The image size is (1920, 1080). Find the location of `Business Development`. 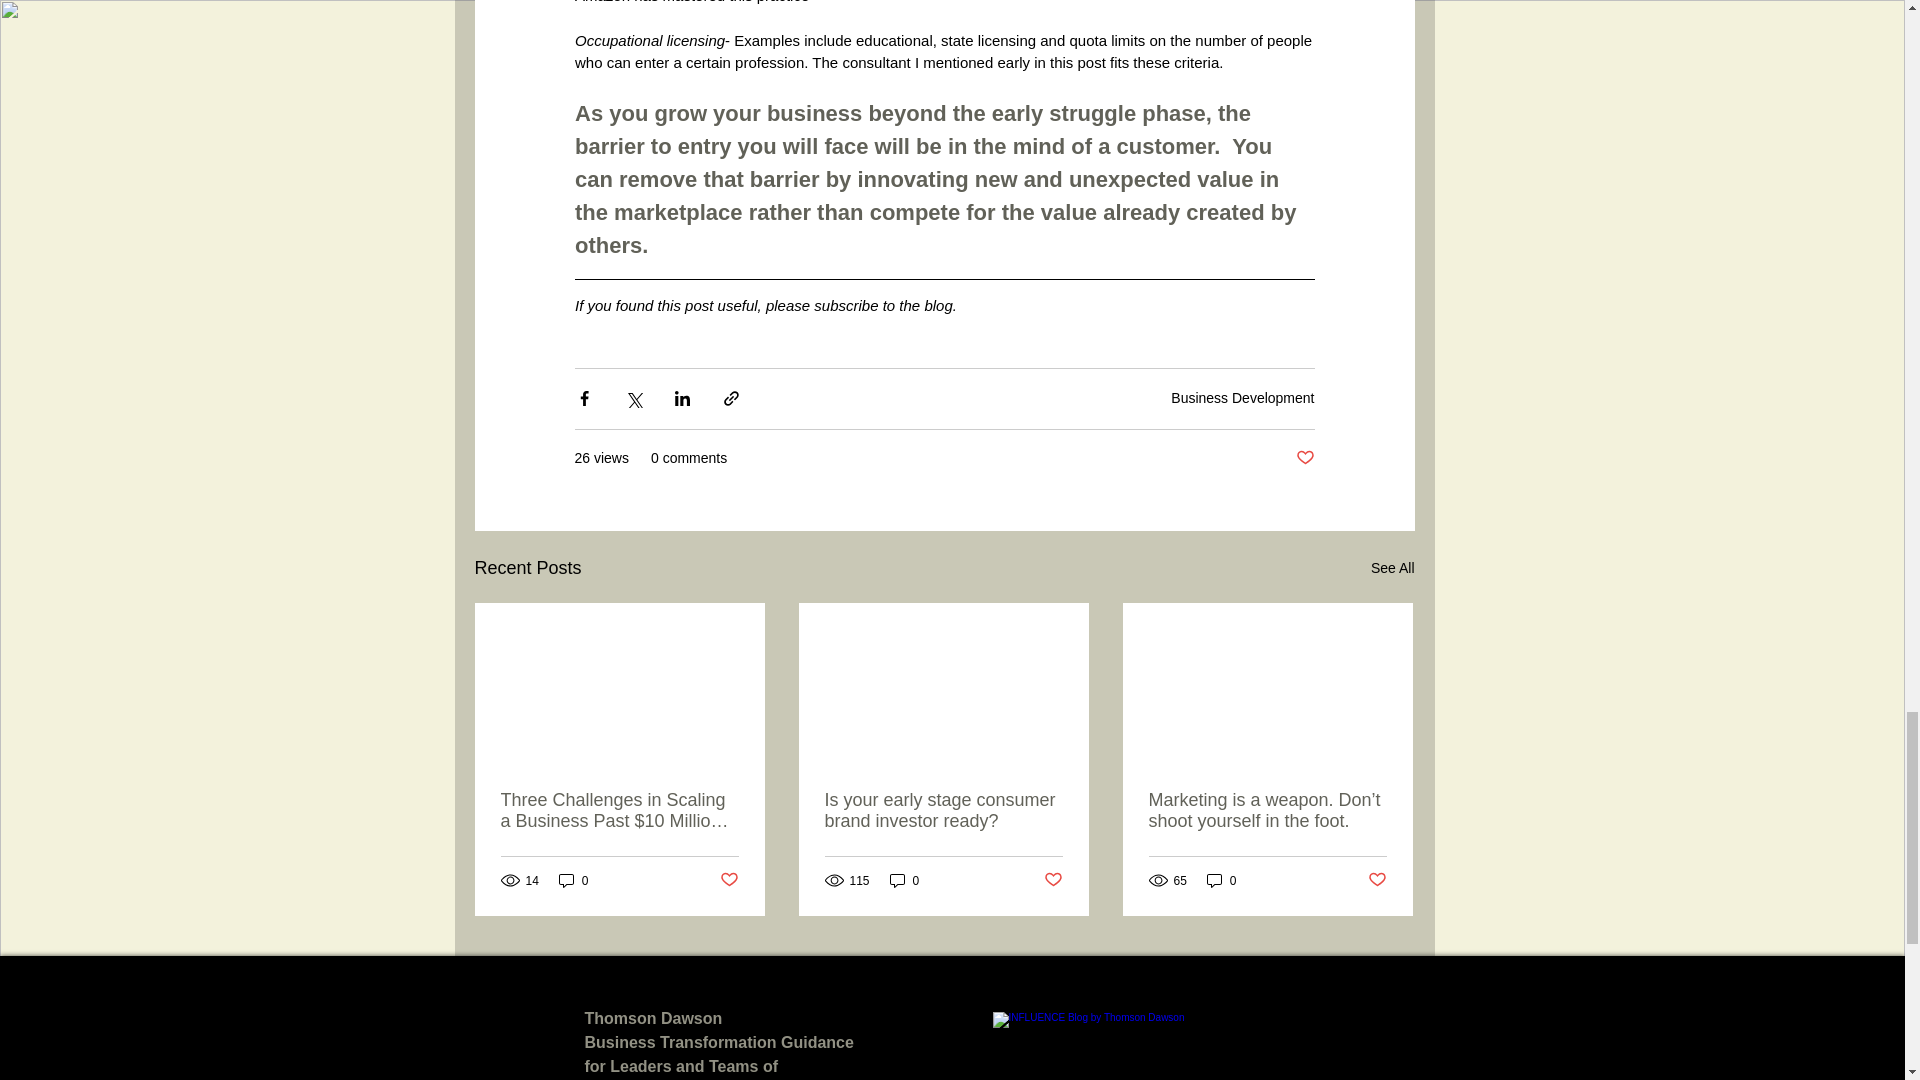

Business Development is located at coordinates (1242, 398).